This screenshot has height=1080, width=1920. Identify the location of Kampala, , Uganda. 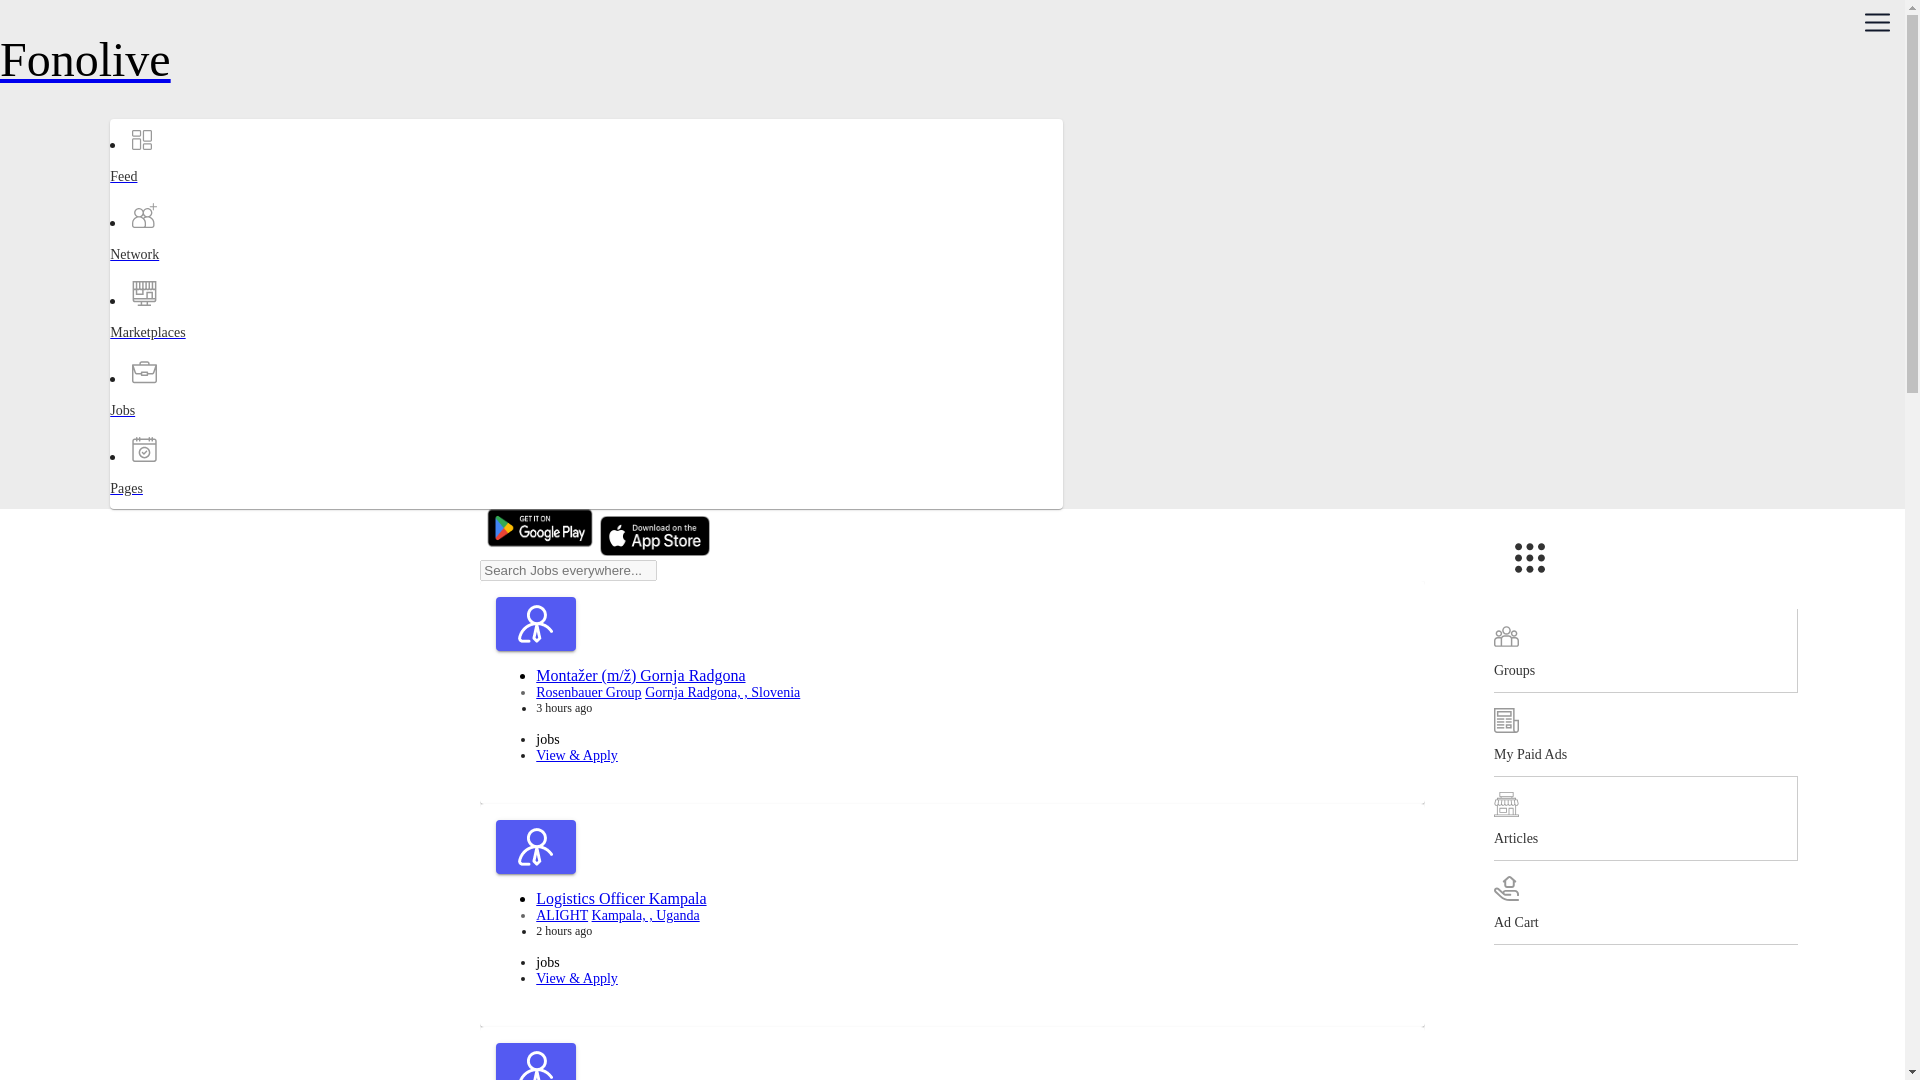
(646, 916).